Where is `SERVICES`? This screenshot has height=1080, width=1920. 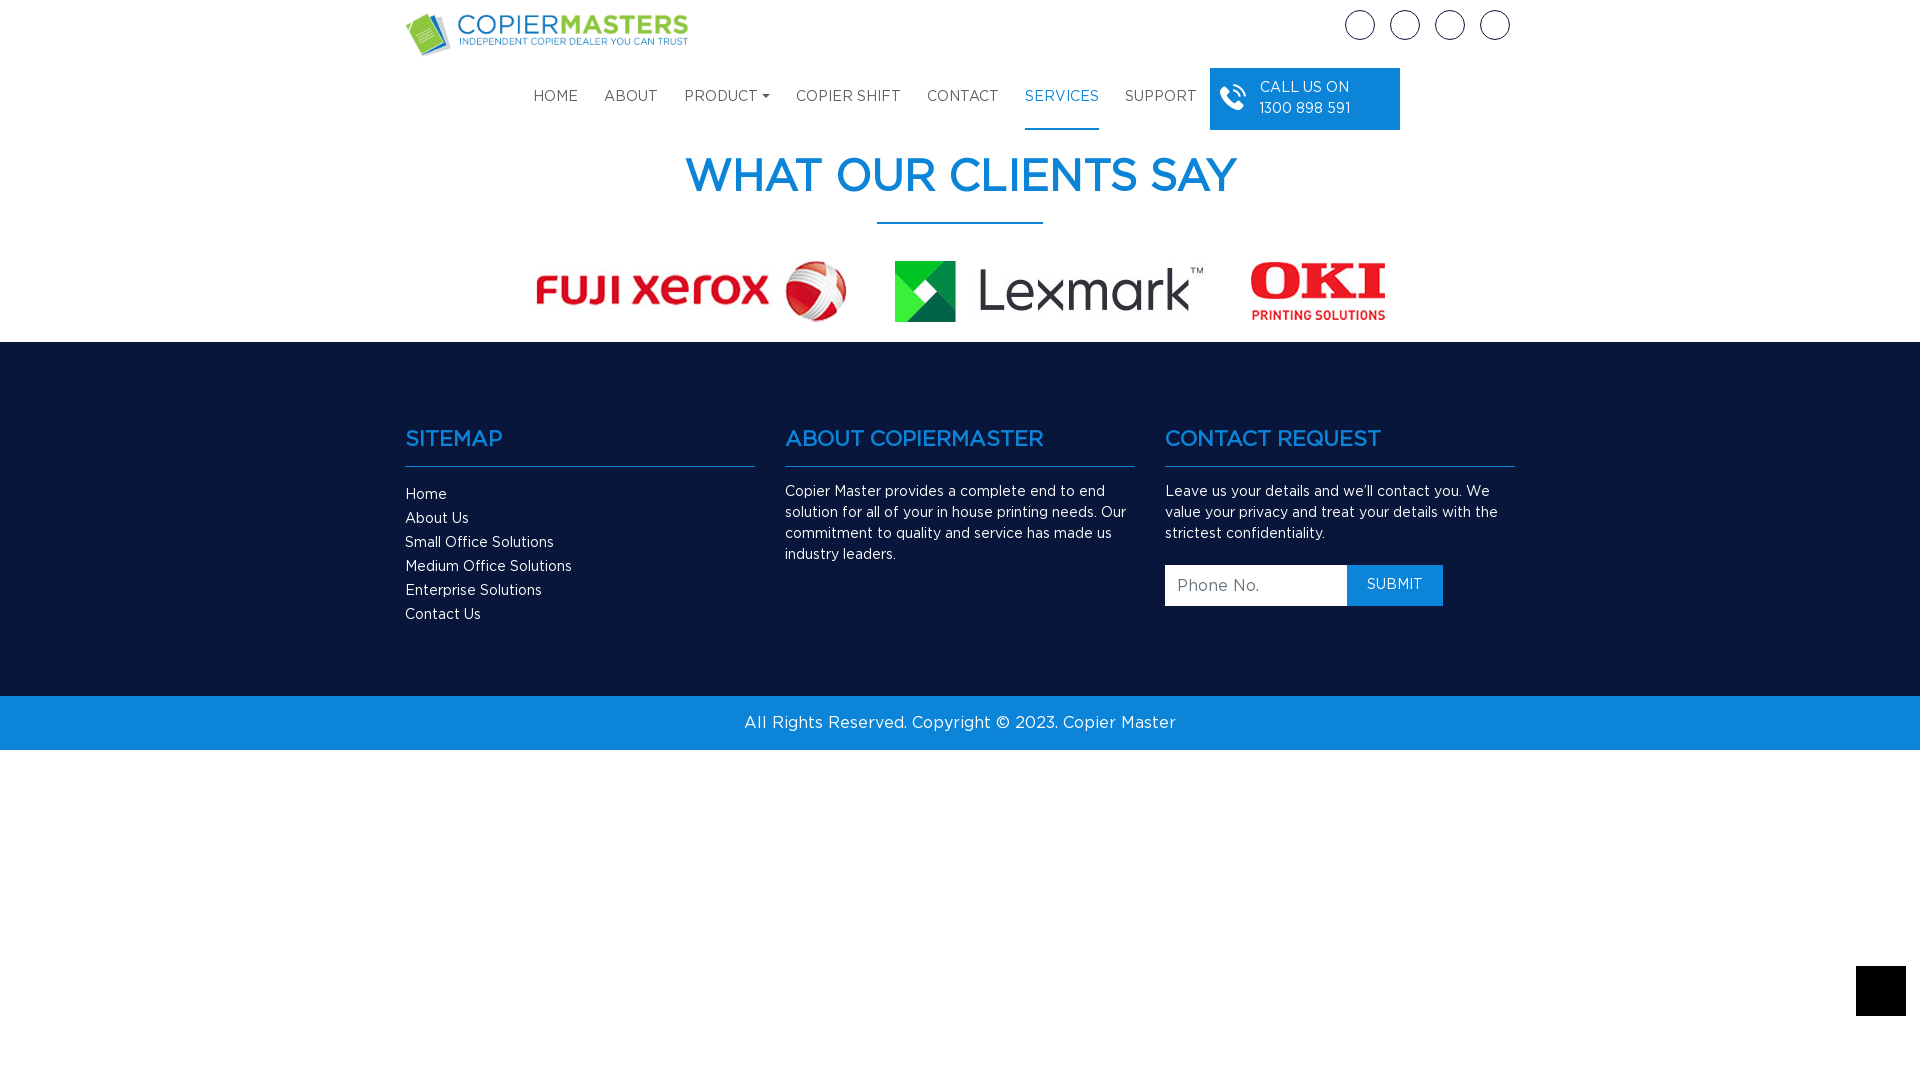
SERVICES is located at coordinates (1062, 108).